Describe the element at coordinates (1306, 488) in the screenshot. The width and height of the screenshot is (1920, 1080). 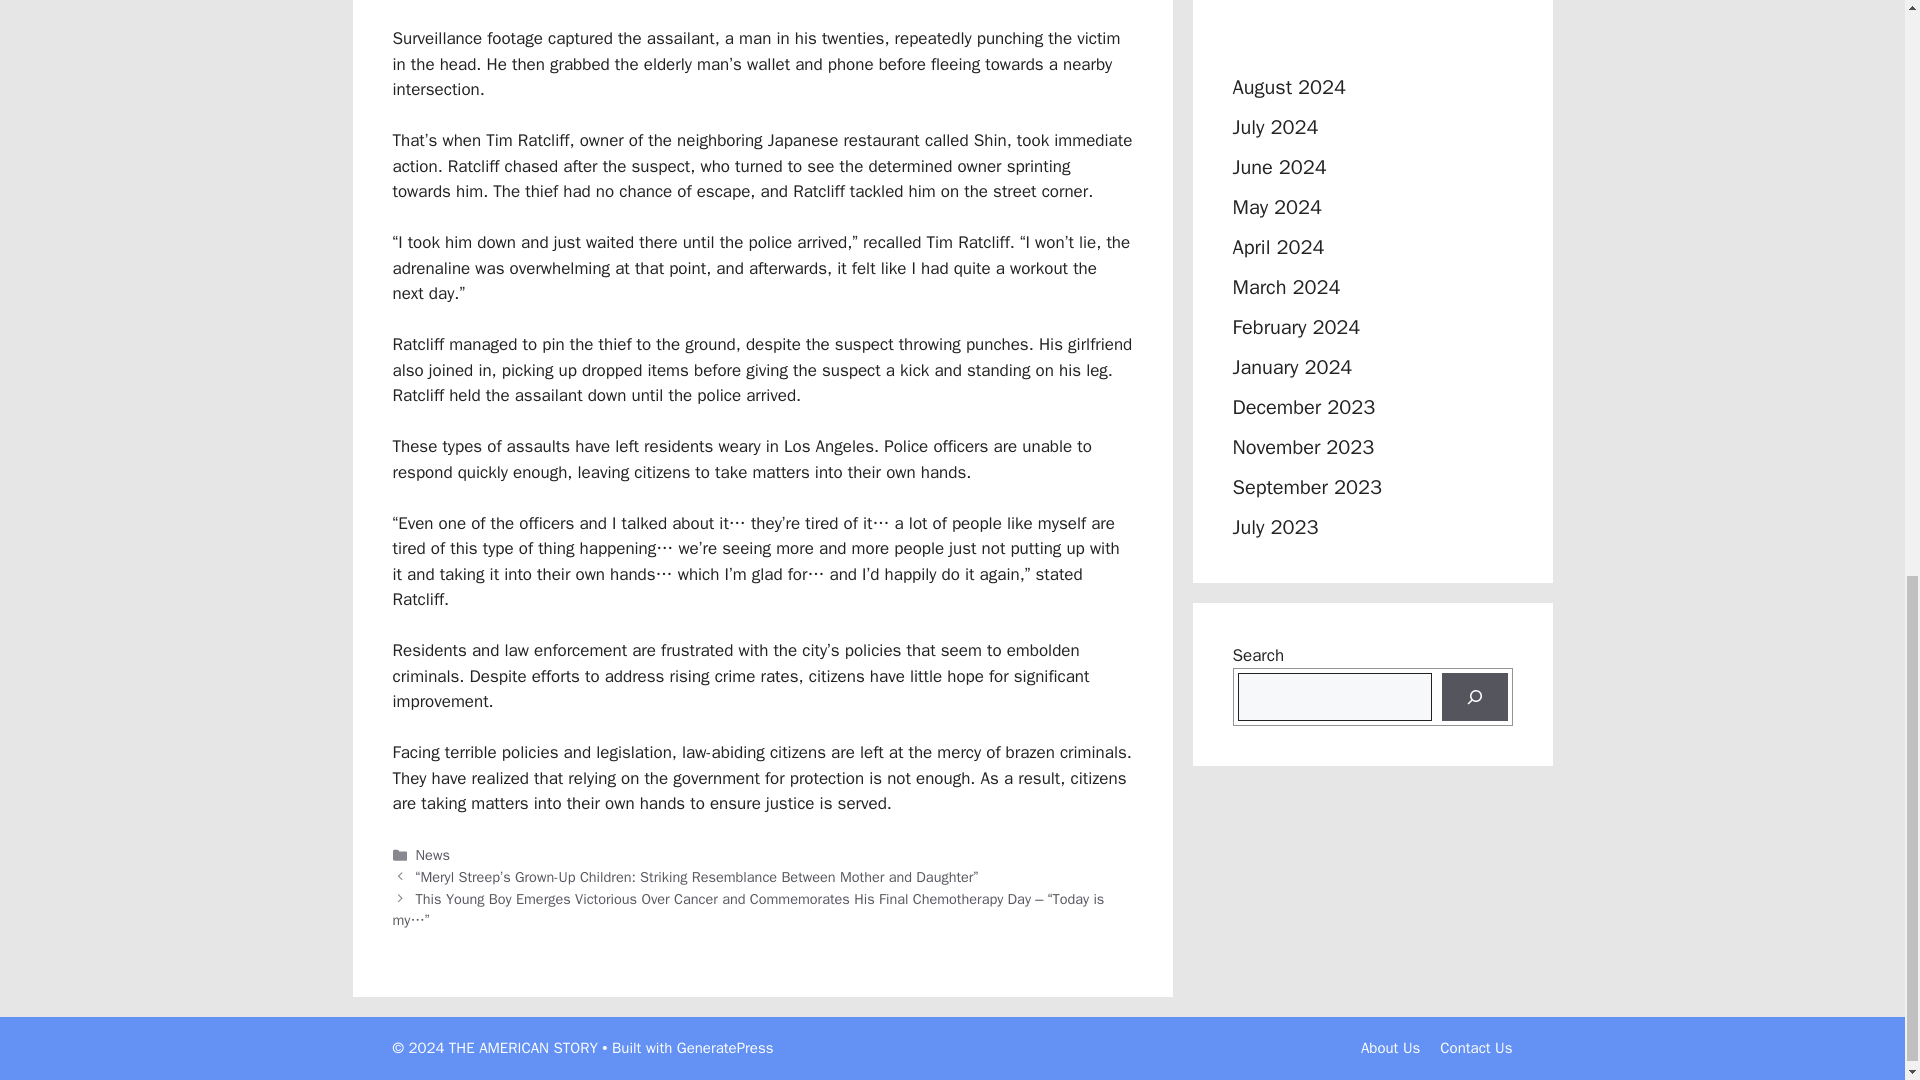
I see `September 2023` at that location.